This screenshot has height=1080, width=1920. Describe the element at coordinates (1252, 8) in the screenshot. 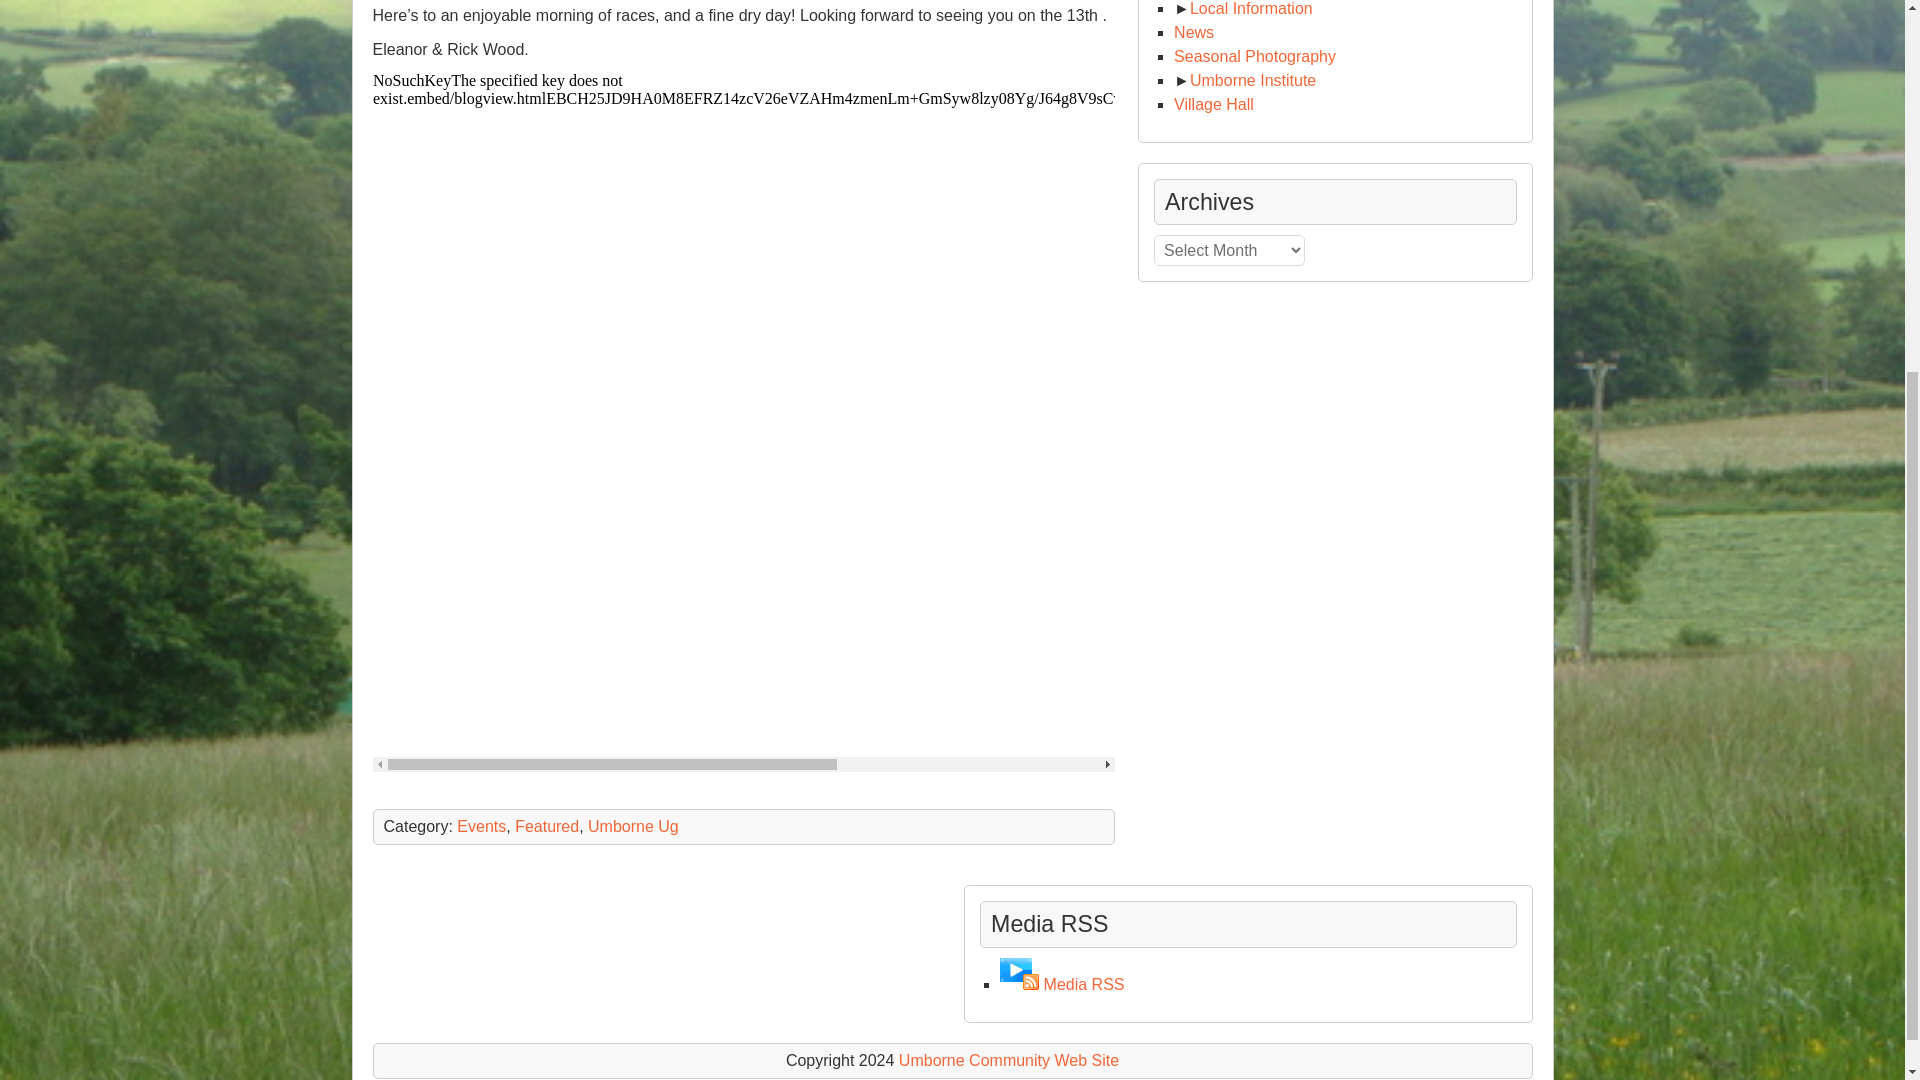

I see `Local Information` at that location.